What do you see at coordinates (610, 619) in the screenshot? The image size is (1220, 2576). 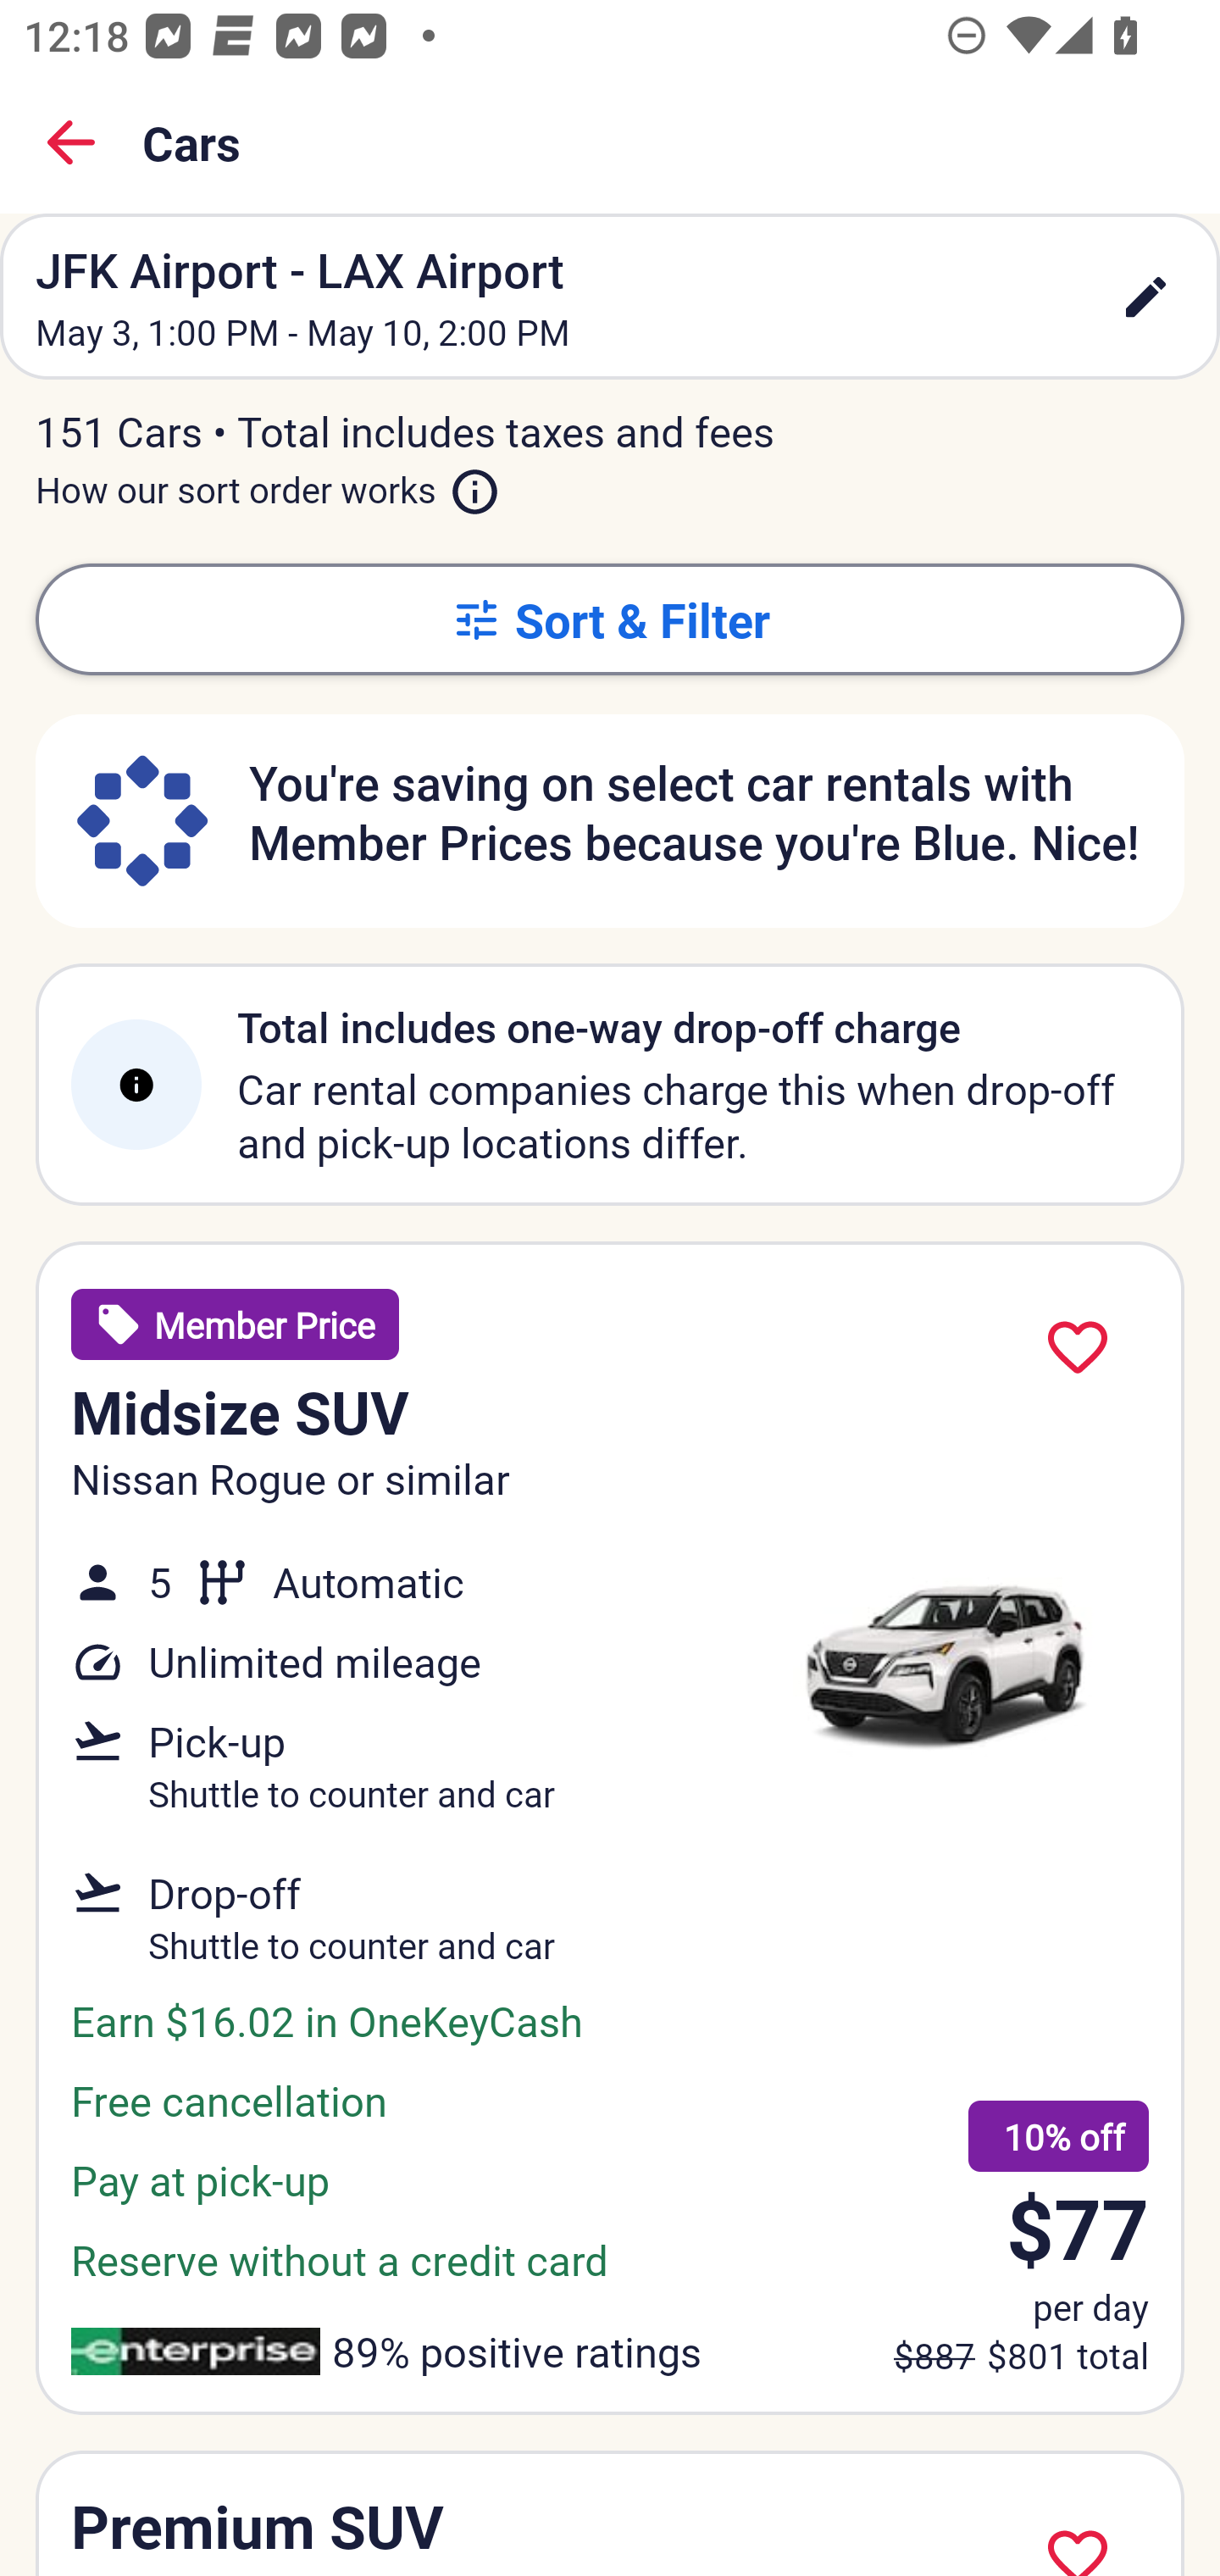 I see `Sort & Filter` at bounding box center [610, 619].